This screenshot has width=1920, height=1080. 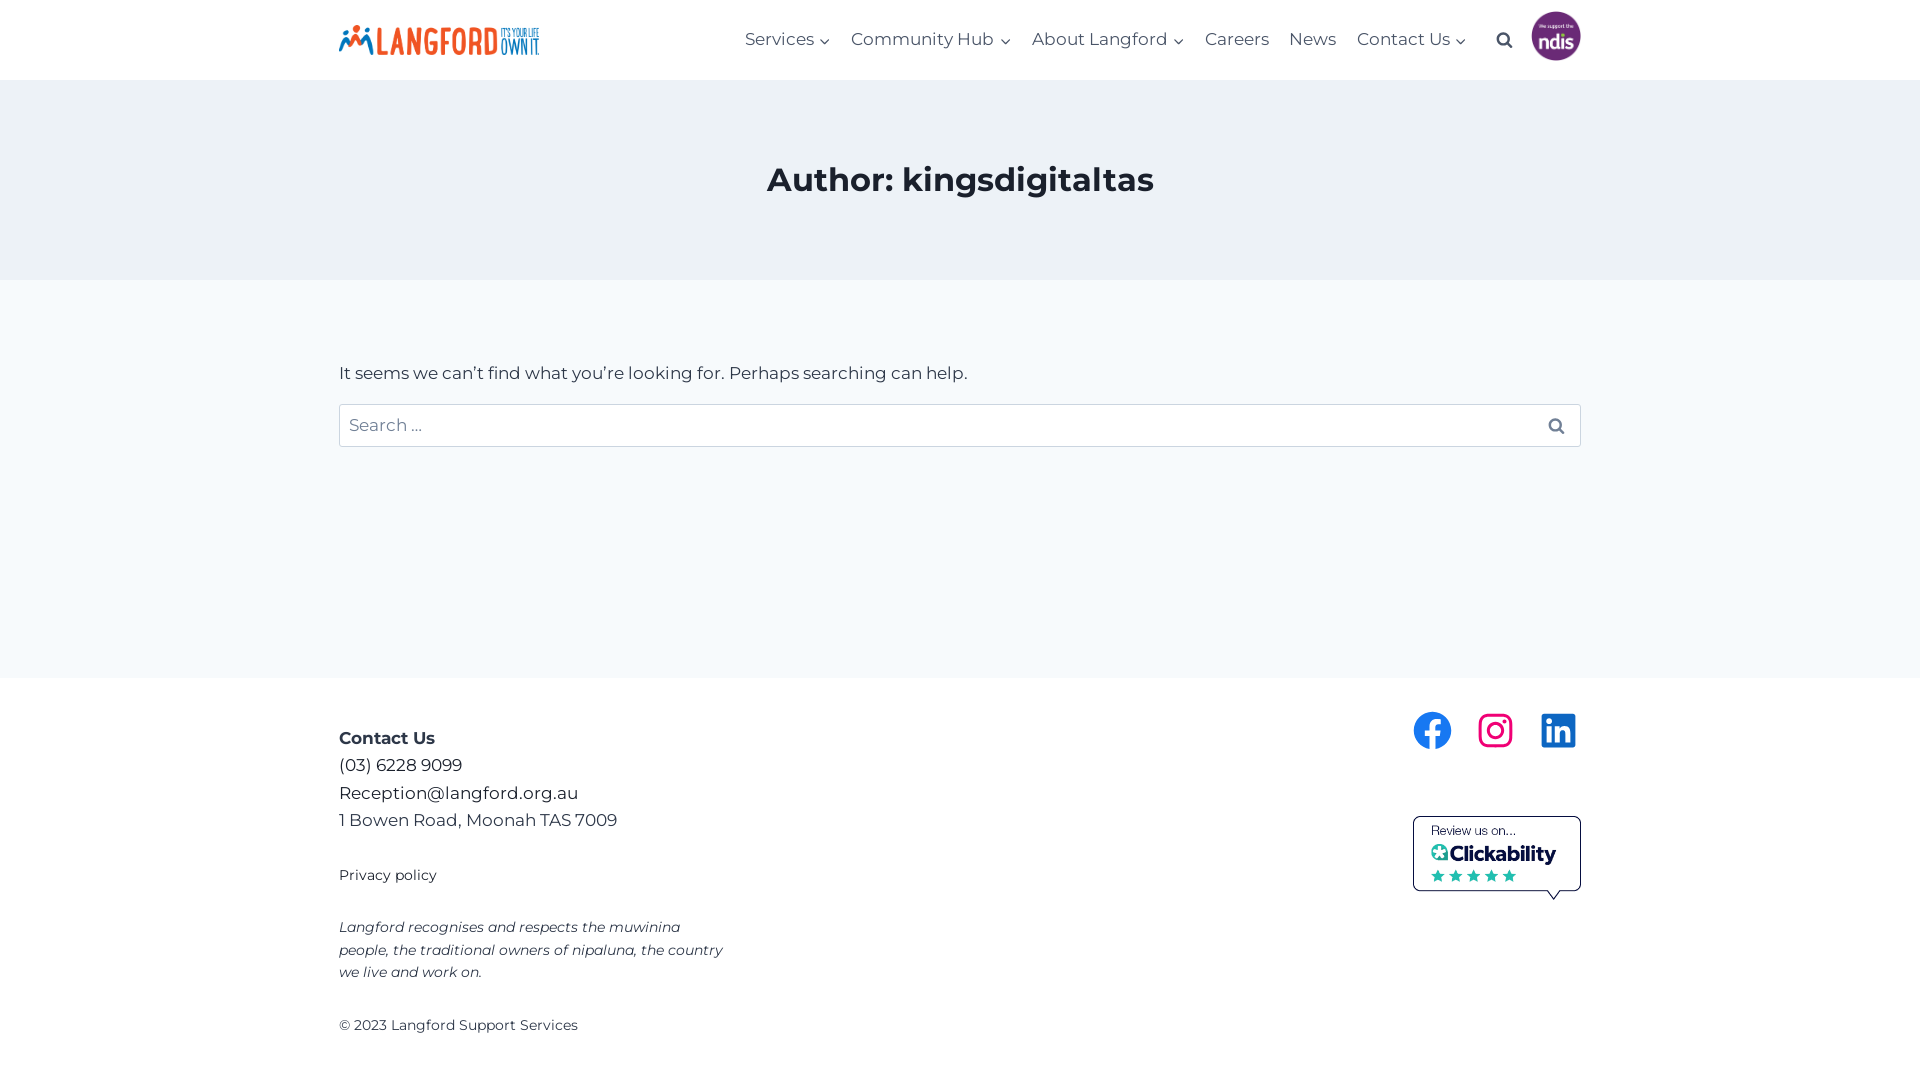 What do you see at coordinates (1432, 730) in the screenshot?
I see `Facebook` at bounding box center [1432, 730].